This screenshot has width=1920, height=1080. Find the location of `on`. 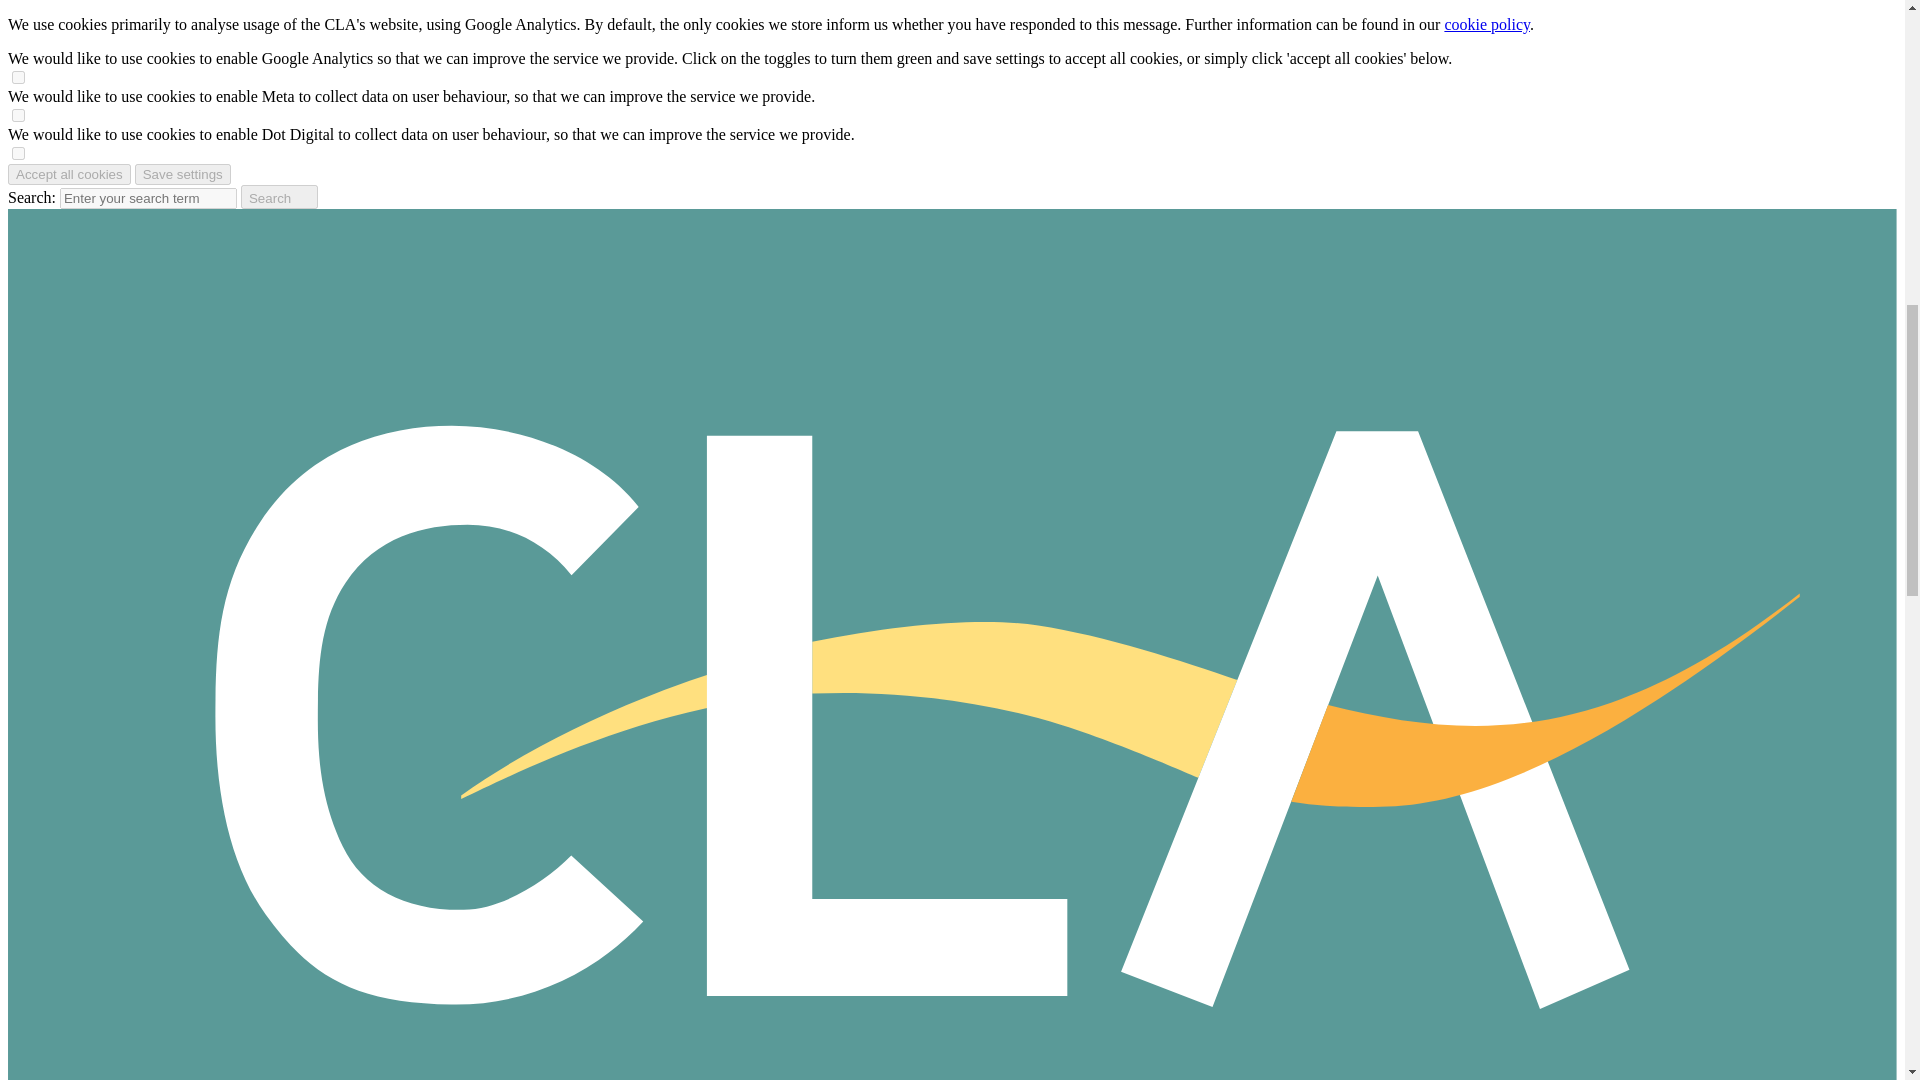

on is located at coordinates (18, 152).